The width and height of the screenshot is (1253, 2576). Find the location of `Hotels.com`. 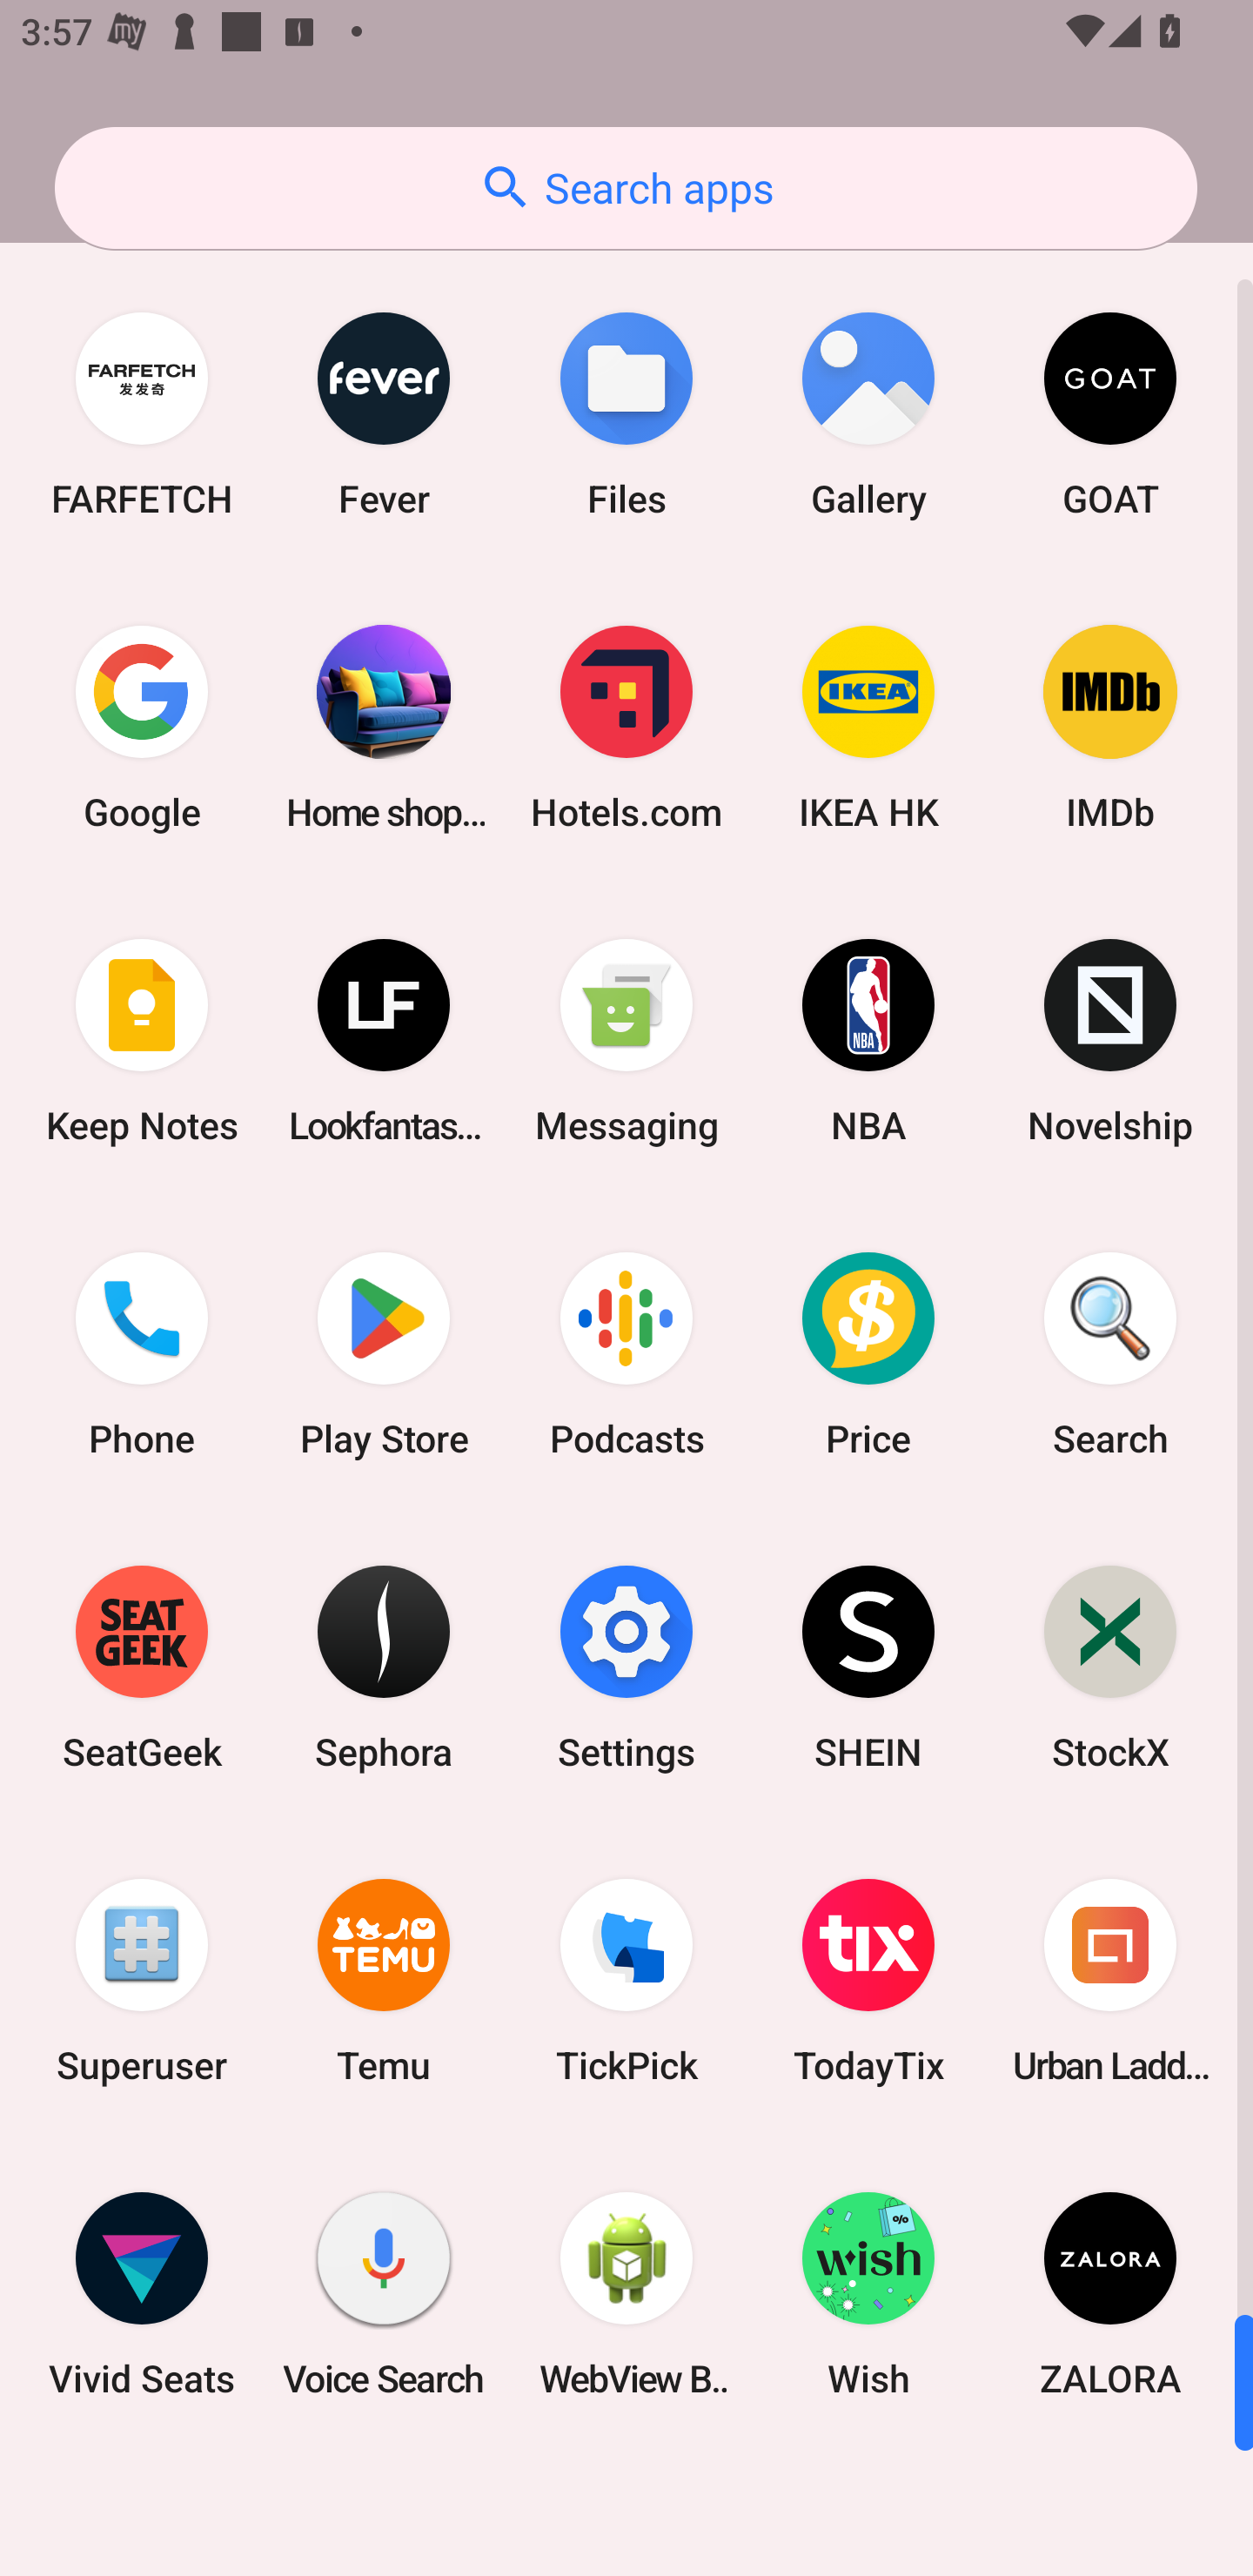

Hotels.com is located at coordinates (626, 728).